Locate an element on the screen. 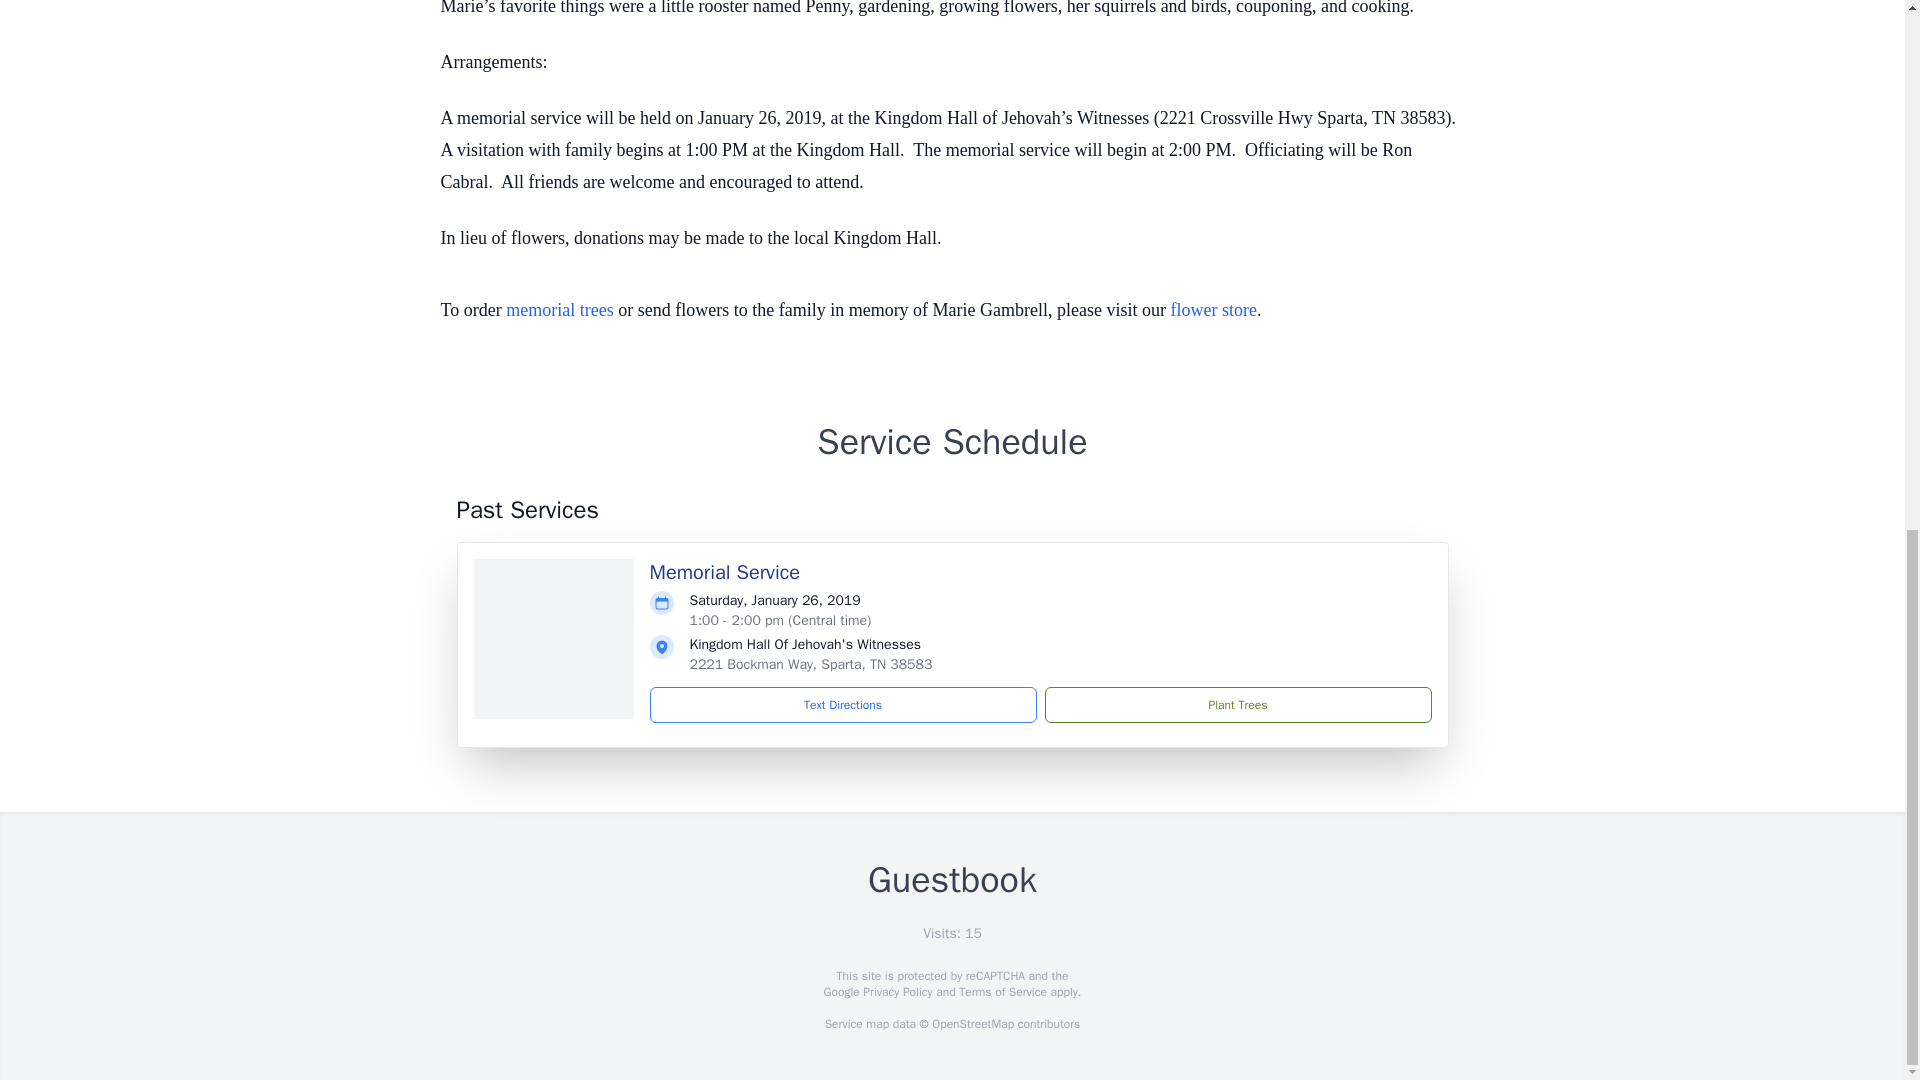 The width and height of the screenshot is (1920, 1080). memorial trees is located at coordinates (559, 310).